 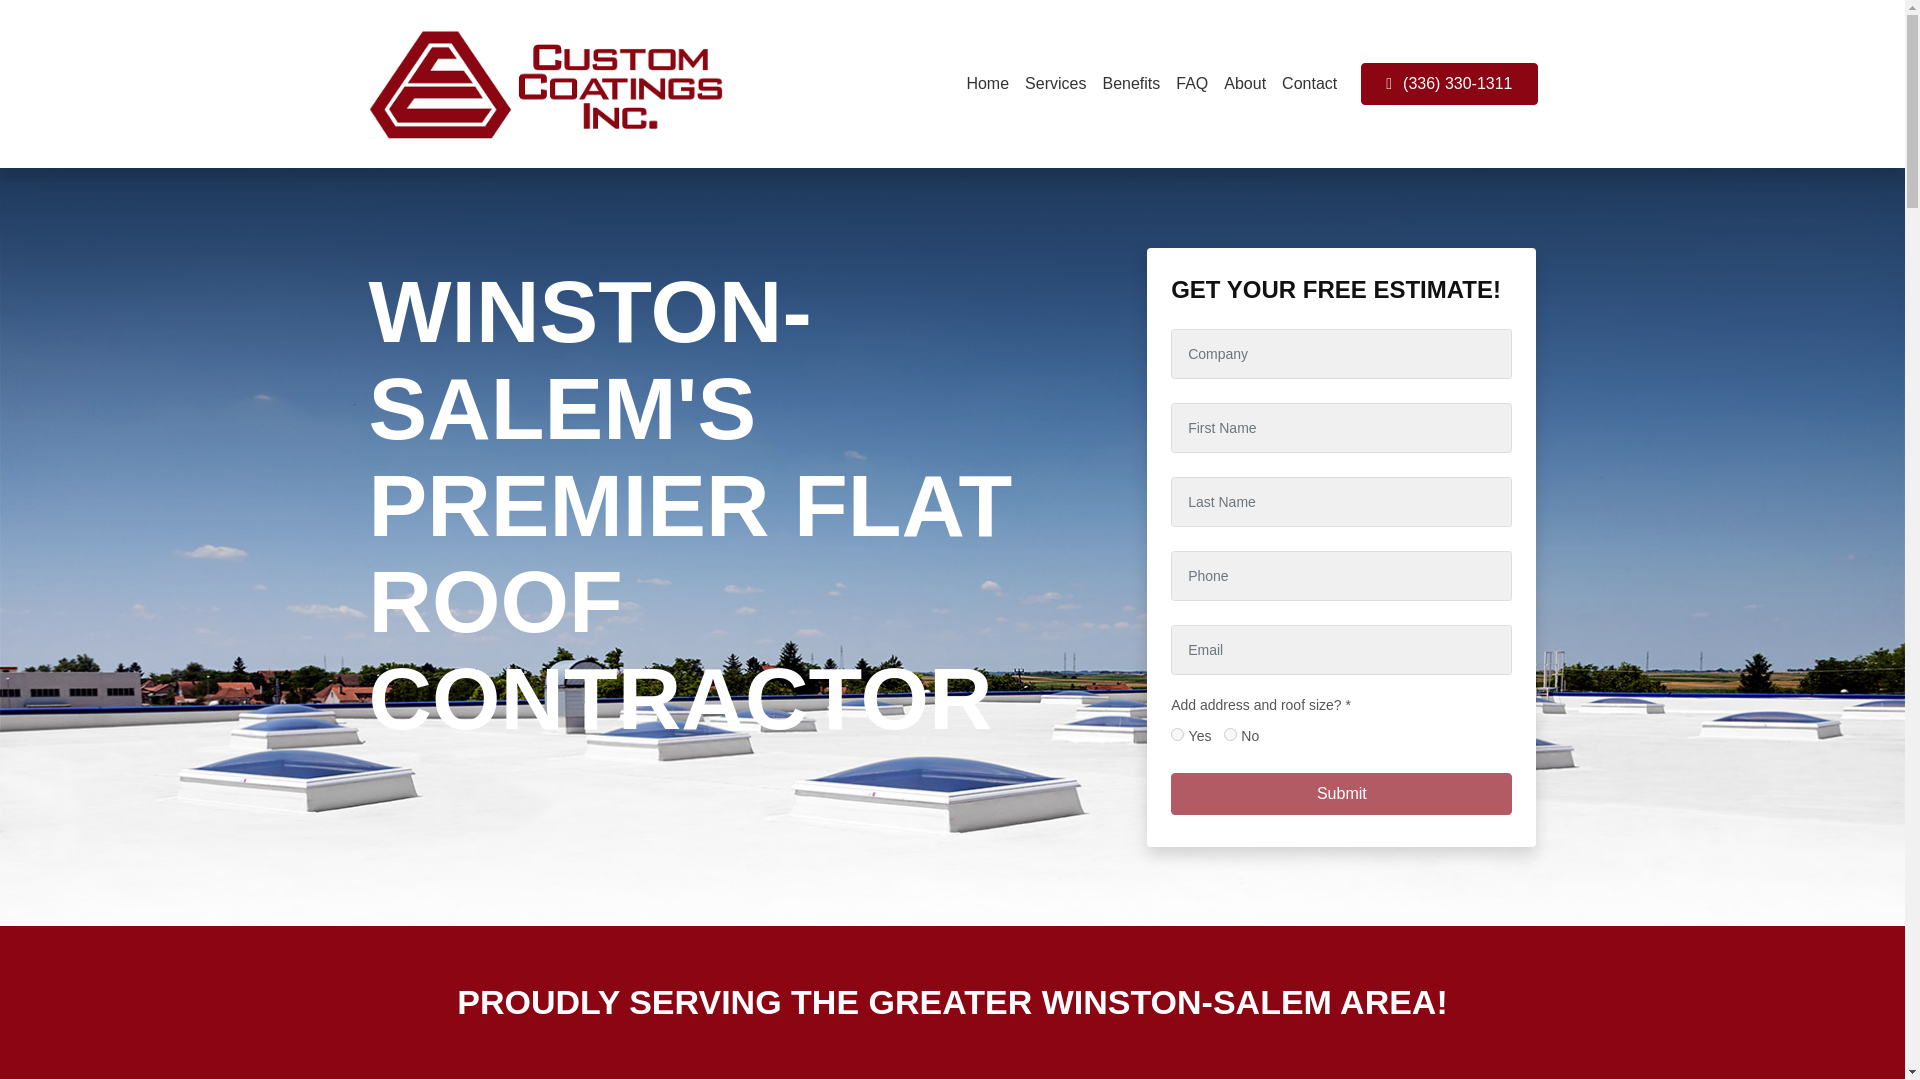 What do you see at coordinates (1191, 83) in the screenshot?
I see `FAQ` at bounding box center [1191, 83].